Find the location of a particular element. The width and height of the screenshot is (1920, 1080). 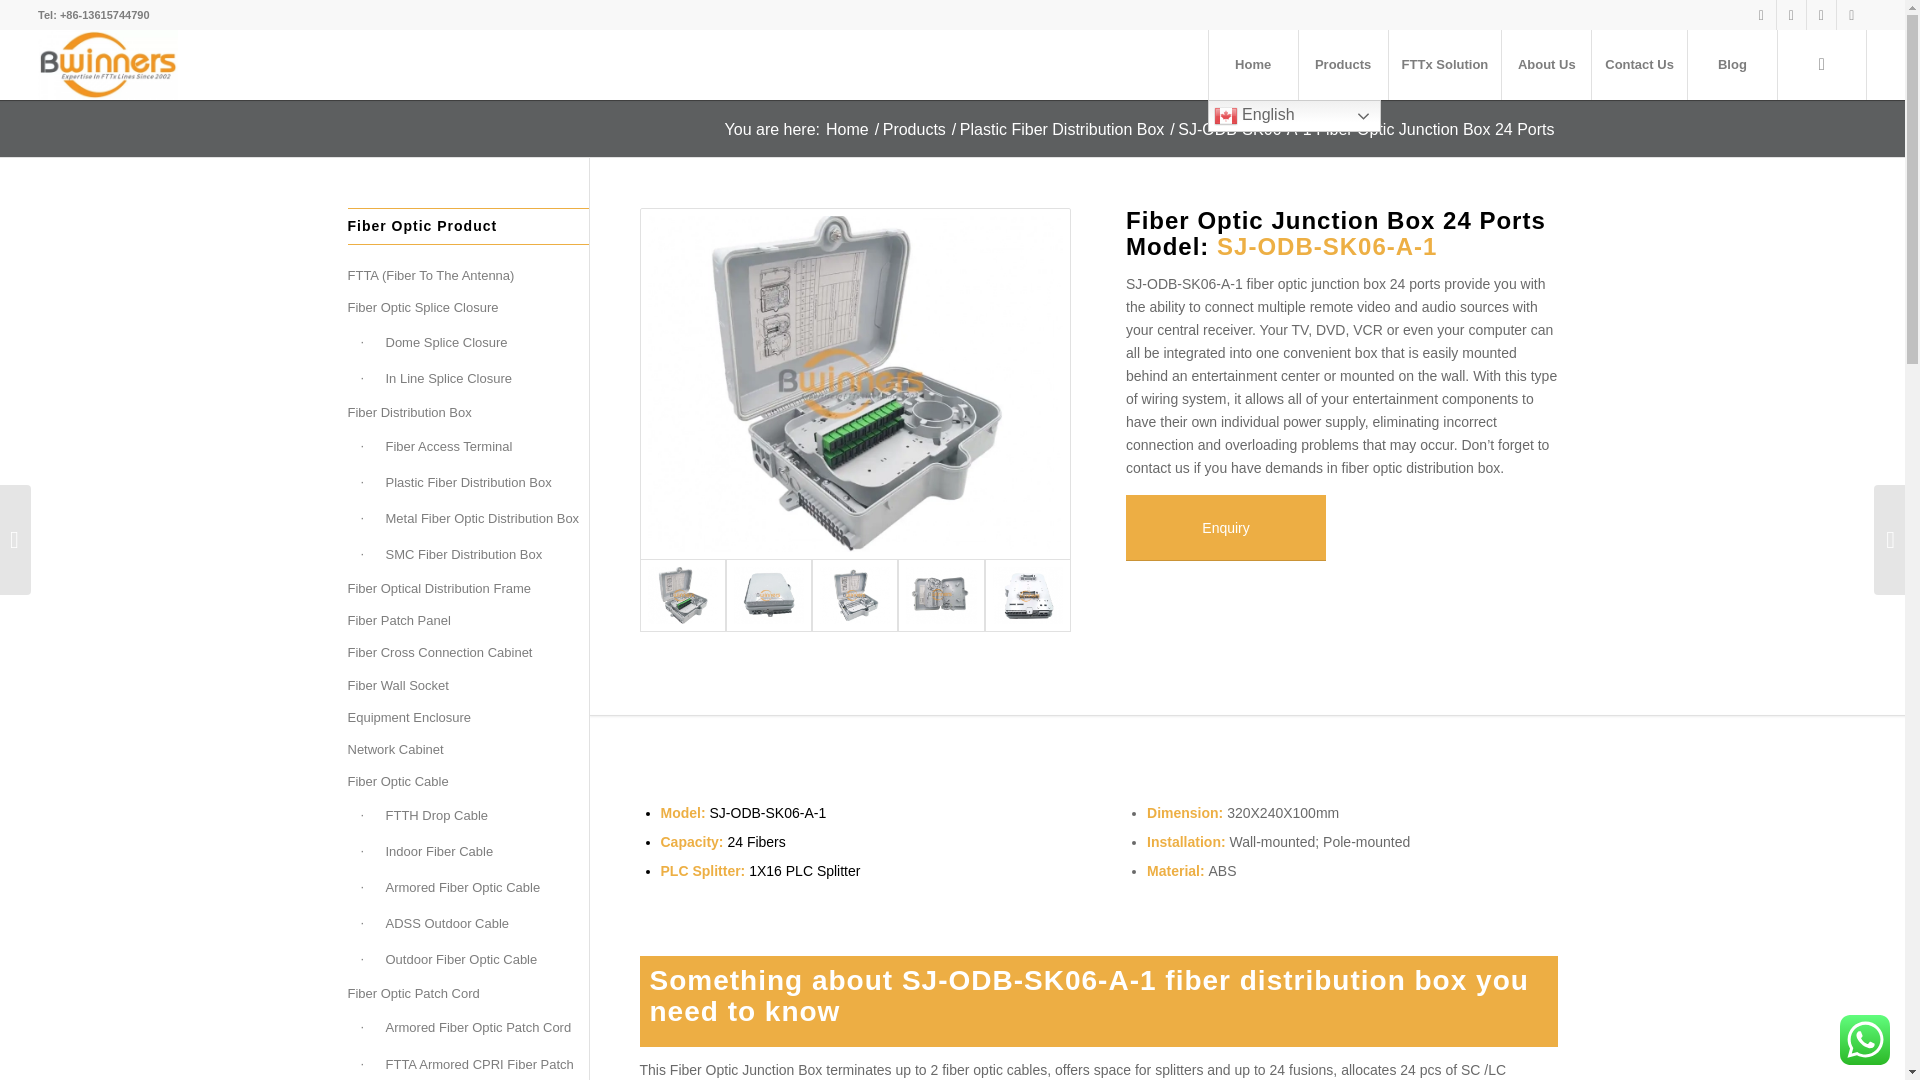

Blog is located at coordinates (1732, 65).